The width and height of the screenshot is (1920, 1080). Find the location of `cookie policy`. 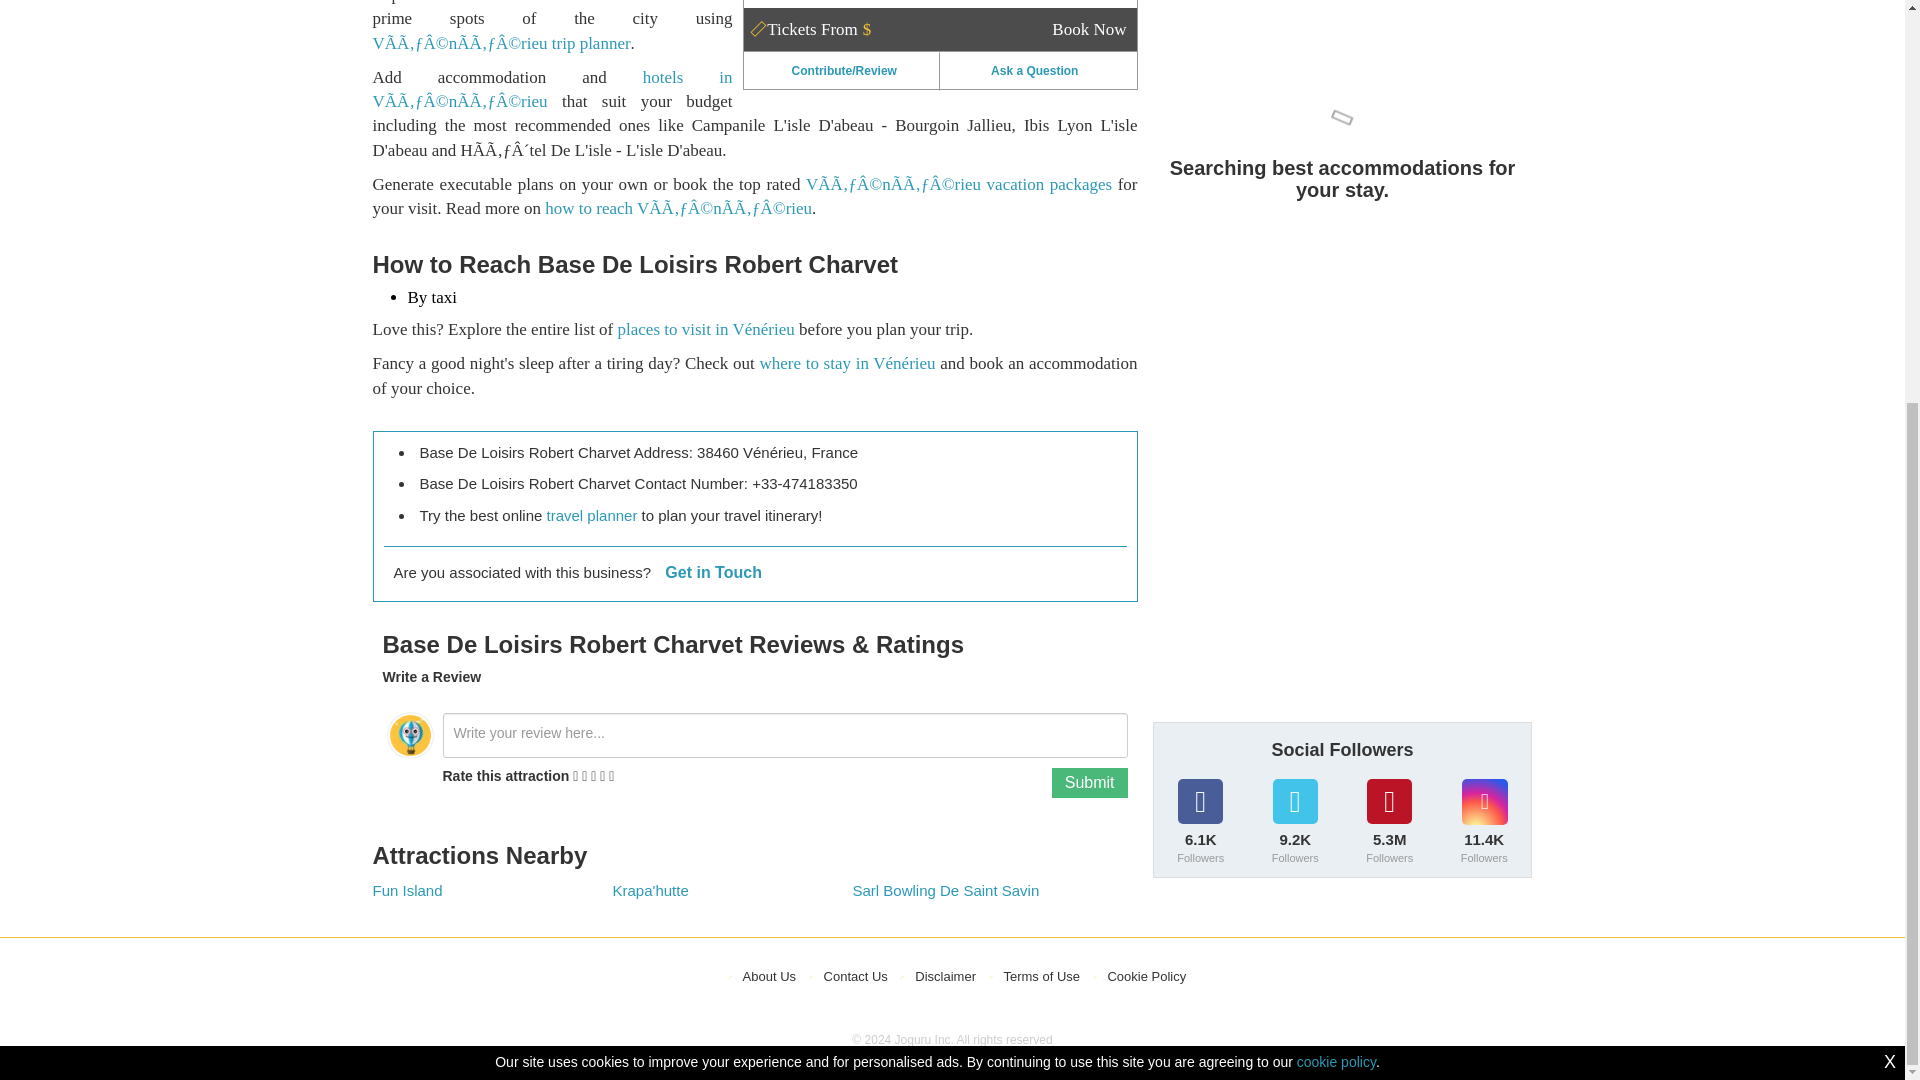

cookie policy is located at coordinates (1336, 428).